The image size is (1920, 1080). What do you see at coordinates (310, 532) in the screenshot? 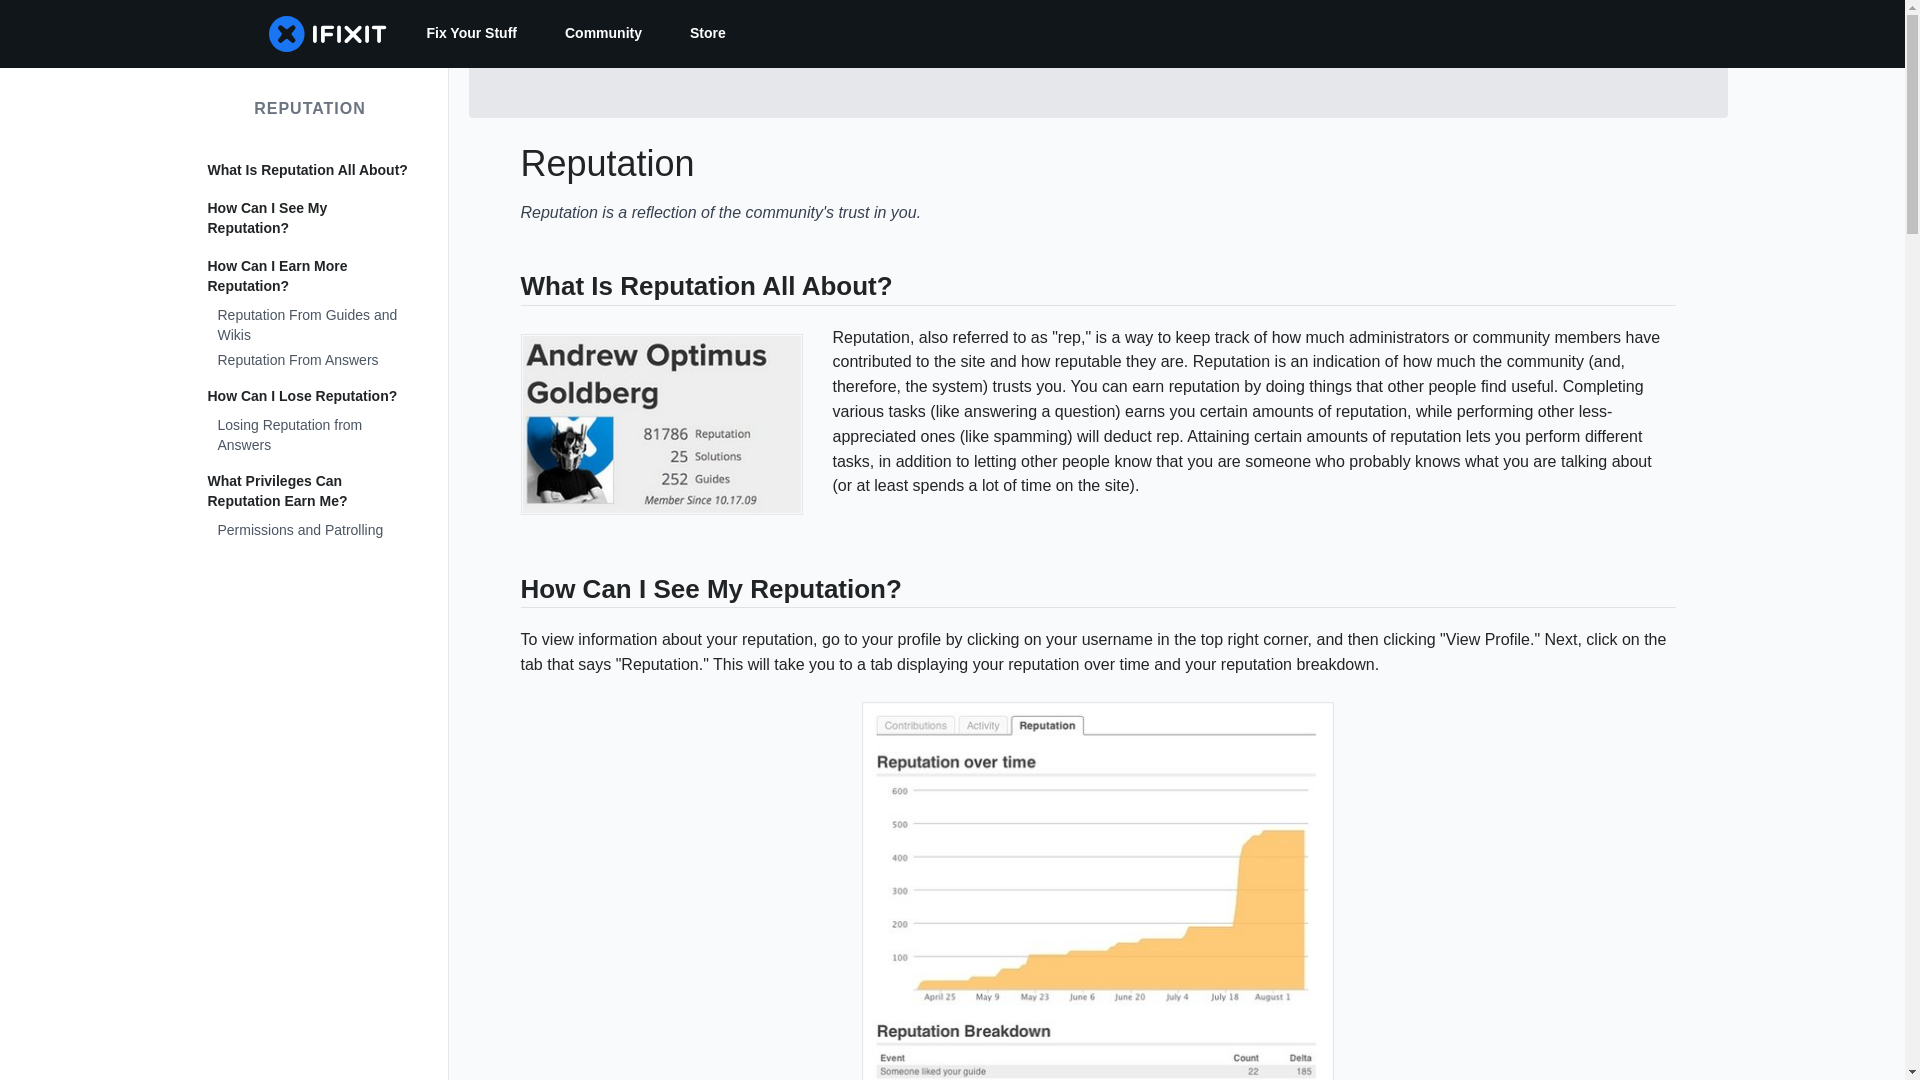
I see `Permissions and Patrolling` at bounding box center [310, 532].